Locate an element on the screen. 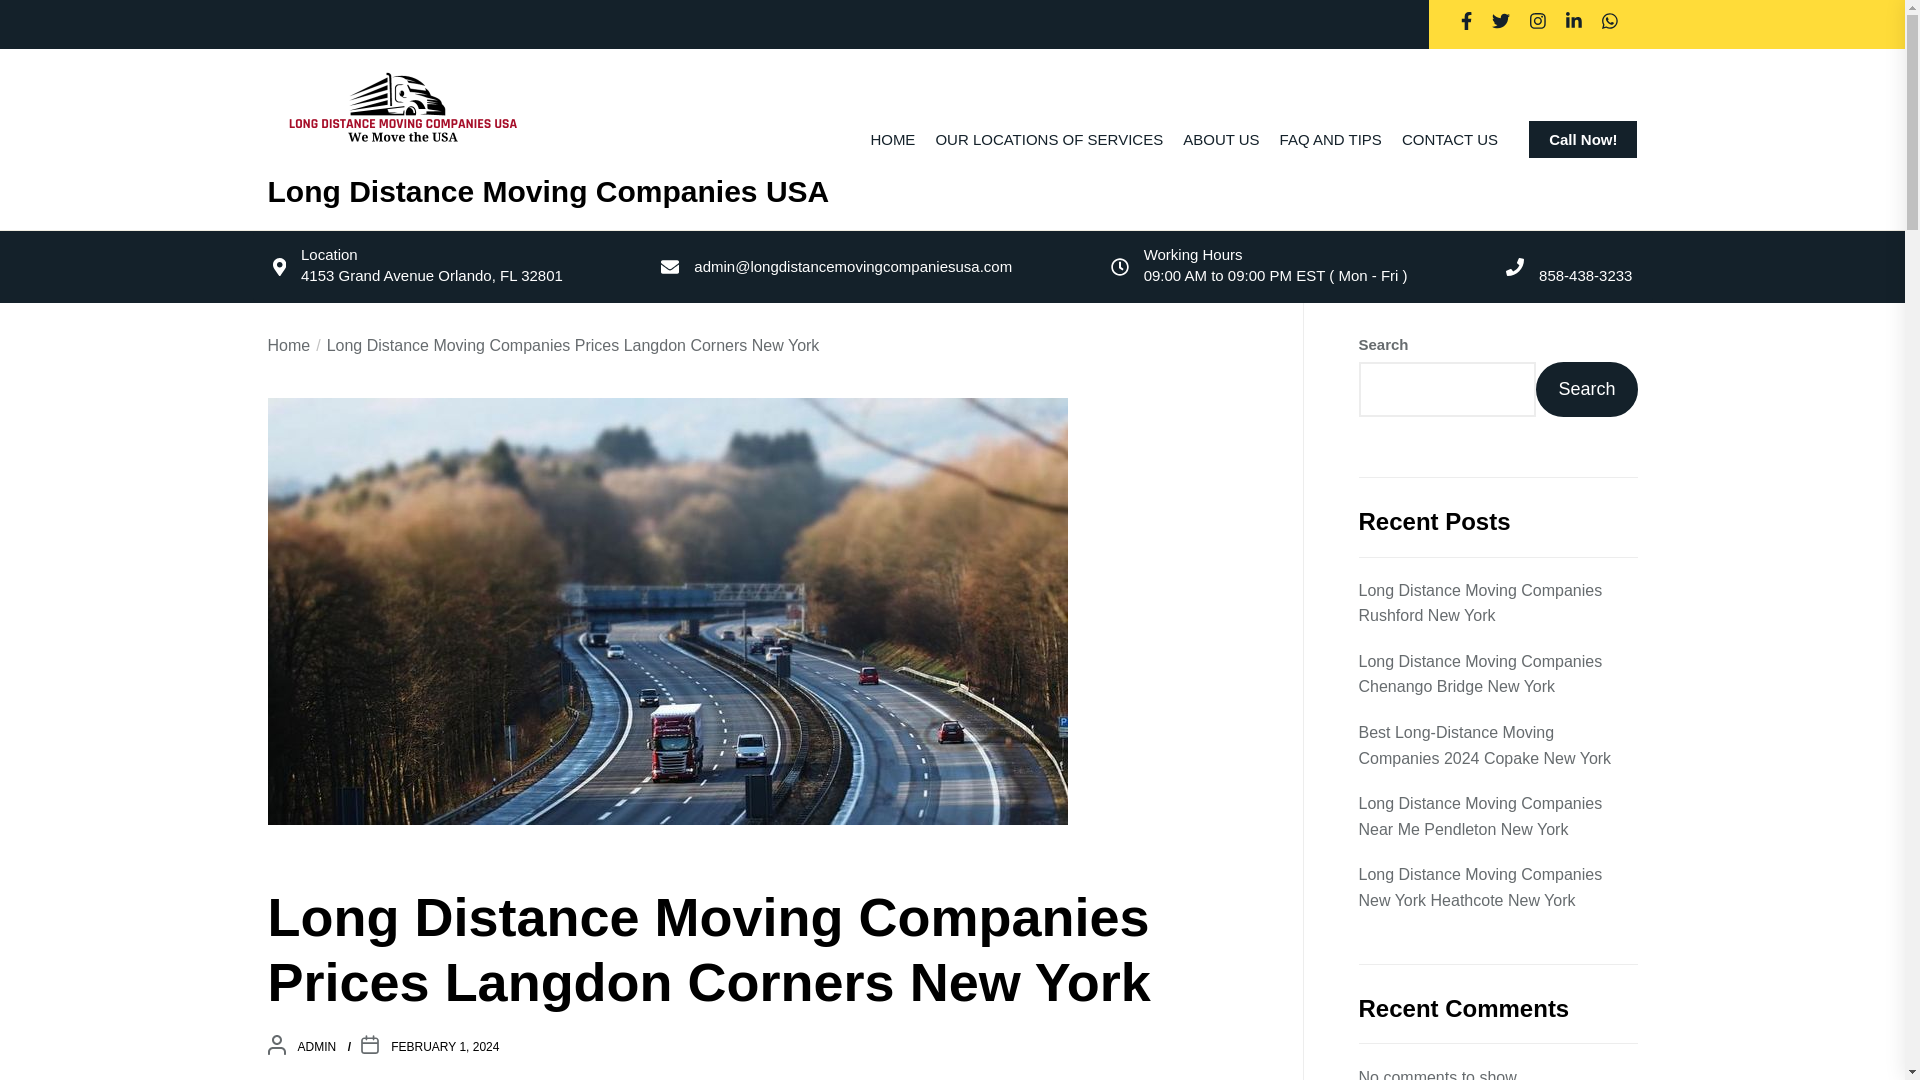 This screenshot has height=1080, width=1920. Long Distance Moving Companies Rushford New York is located at coordinates (1497, 602).